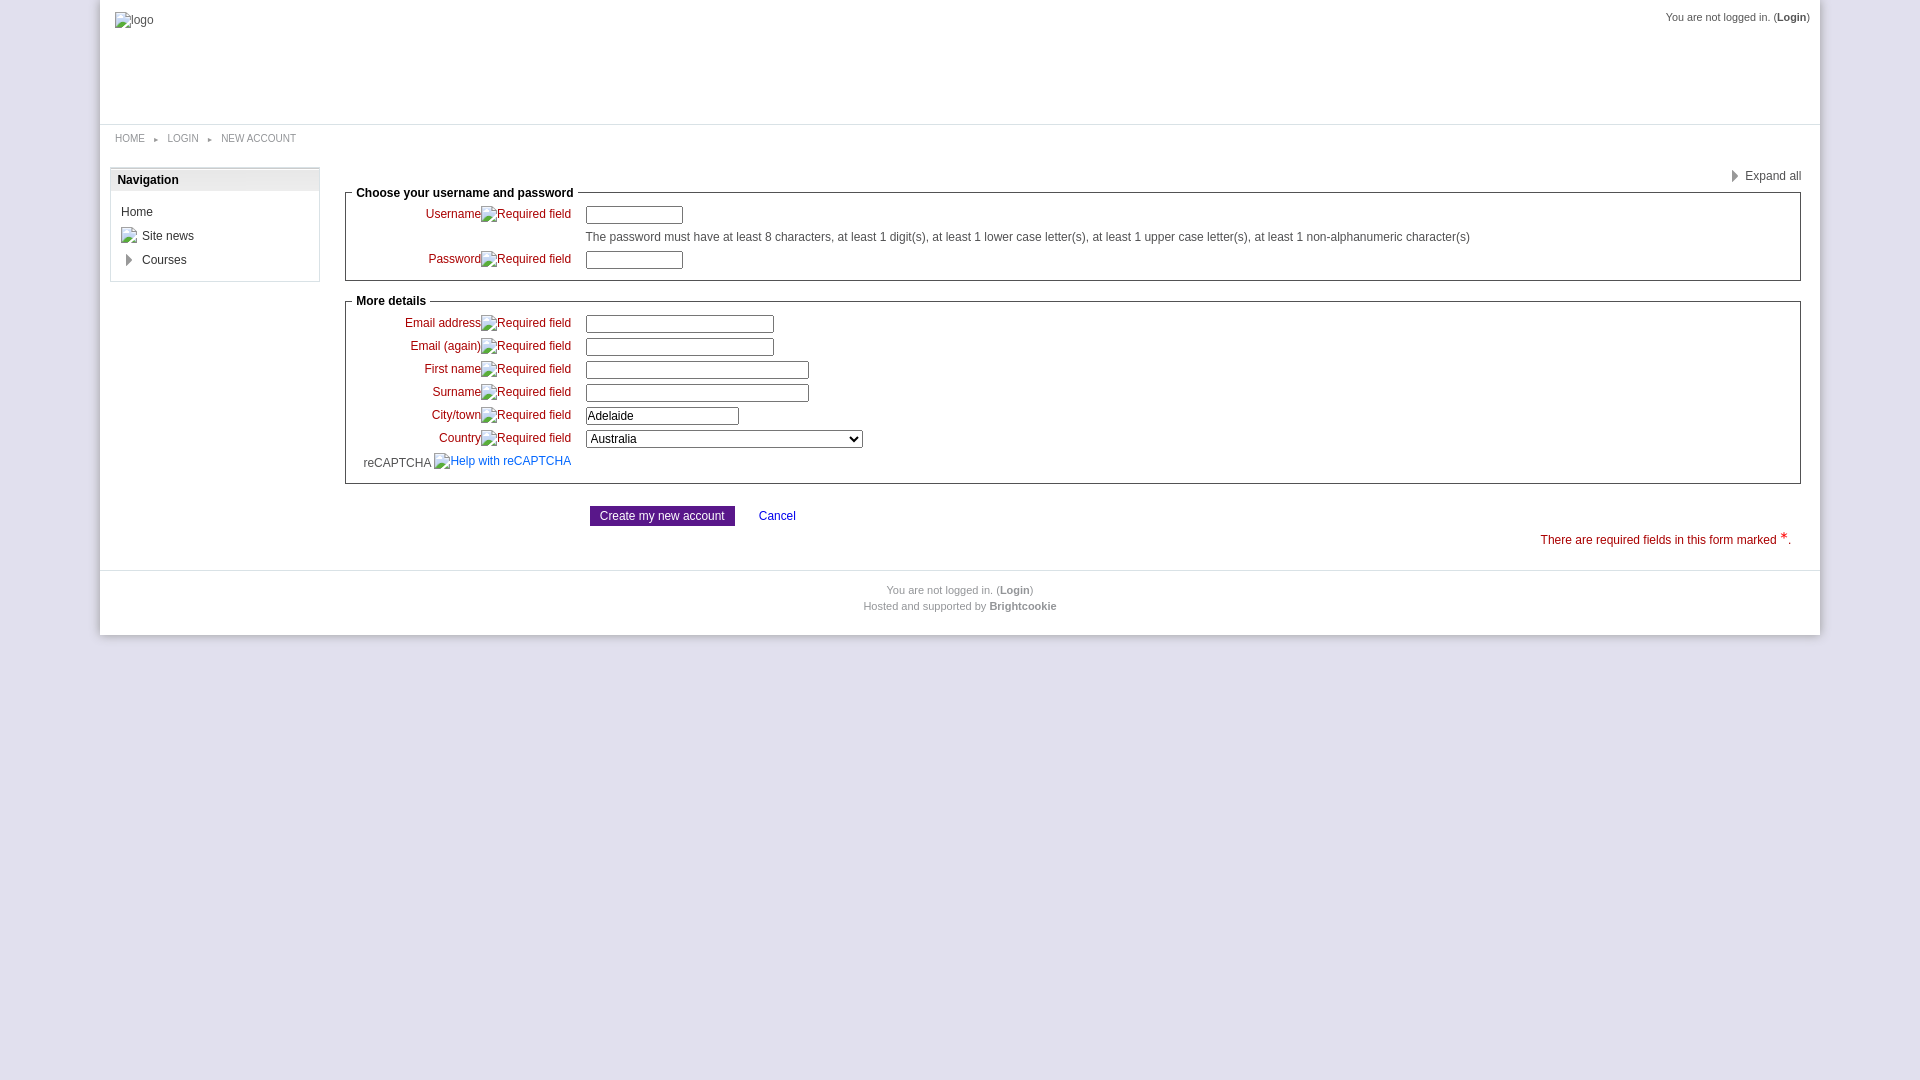 The image size is (1920, 1080). I want to click on Site news, so click(168, 236).